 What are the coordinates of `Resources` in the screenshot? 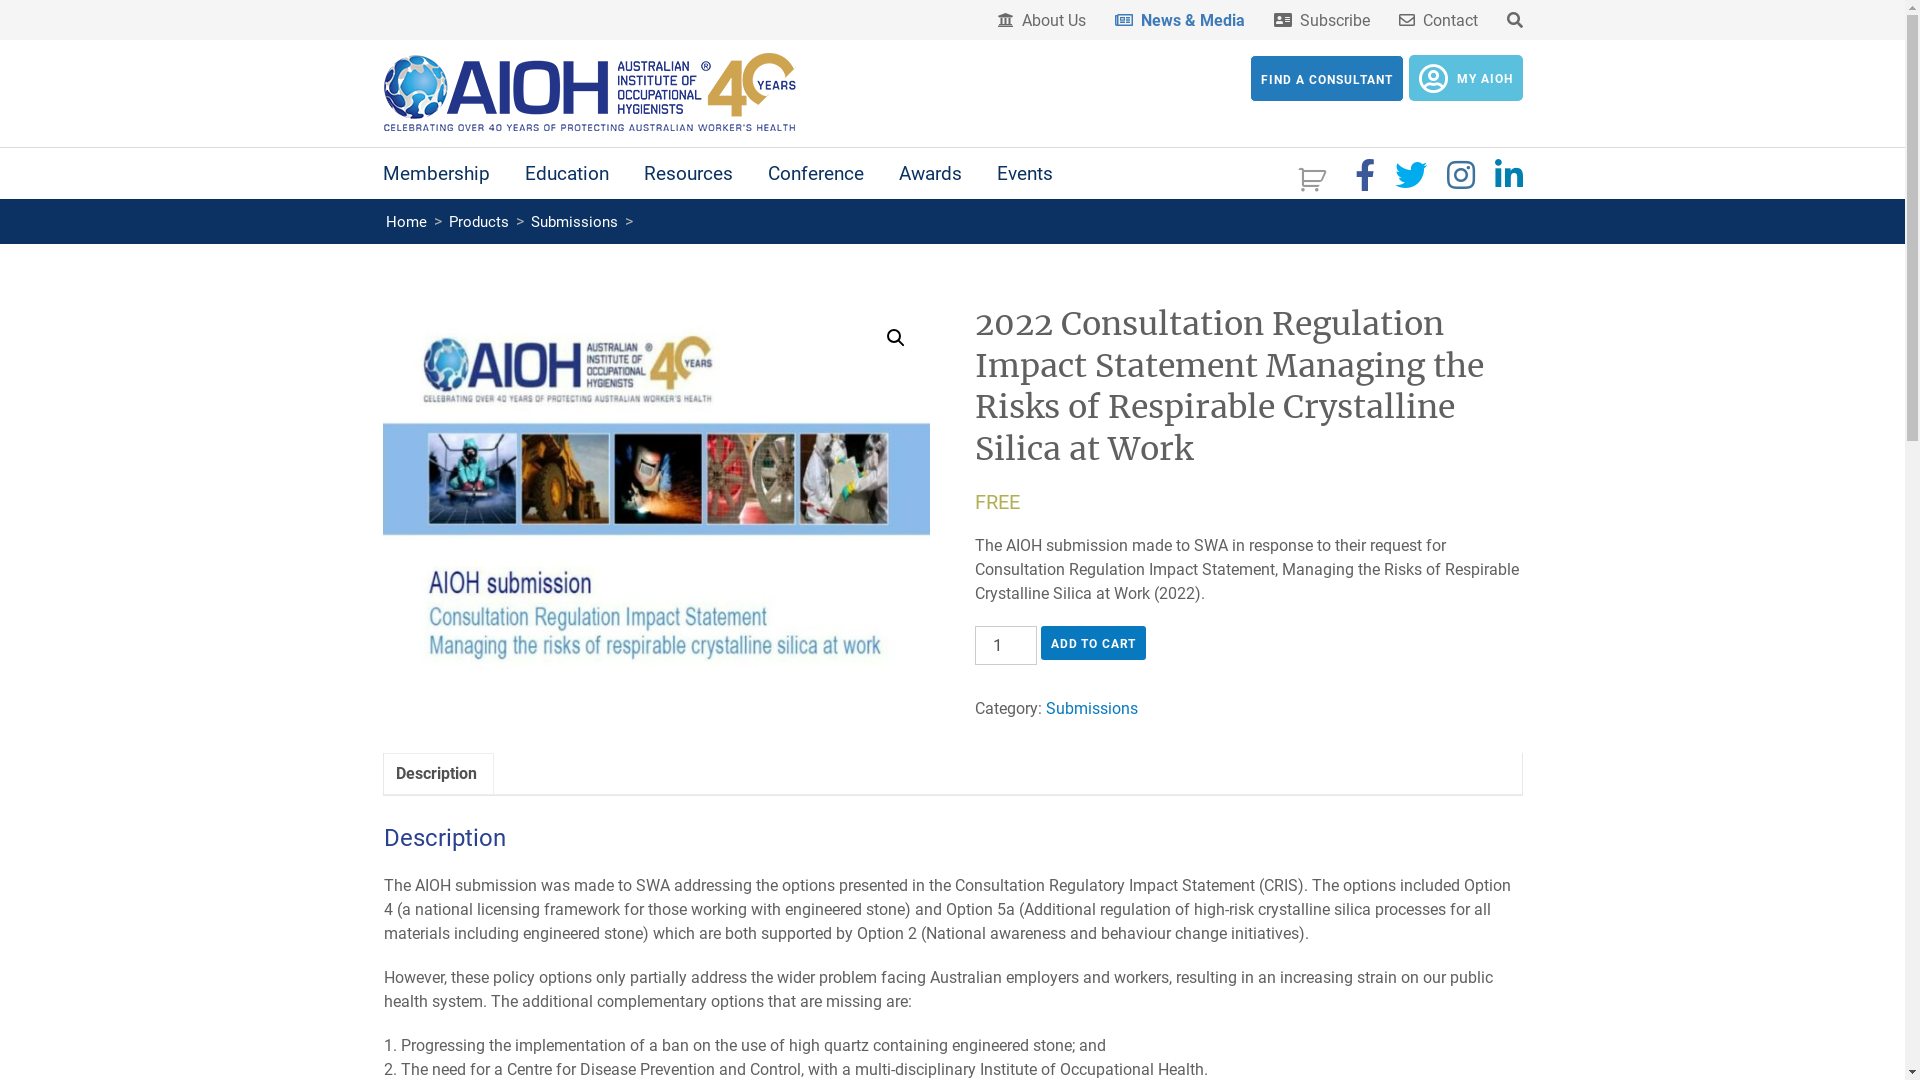 It's located at (688, 174).